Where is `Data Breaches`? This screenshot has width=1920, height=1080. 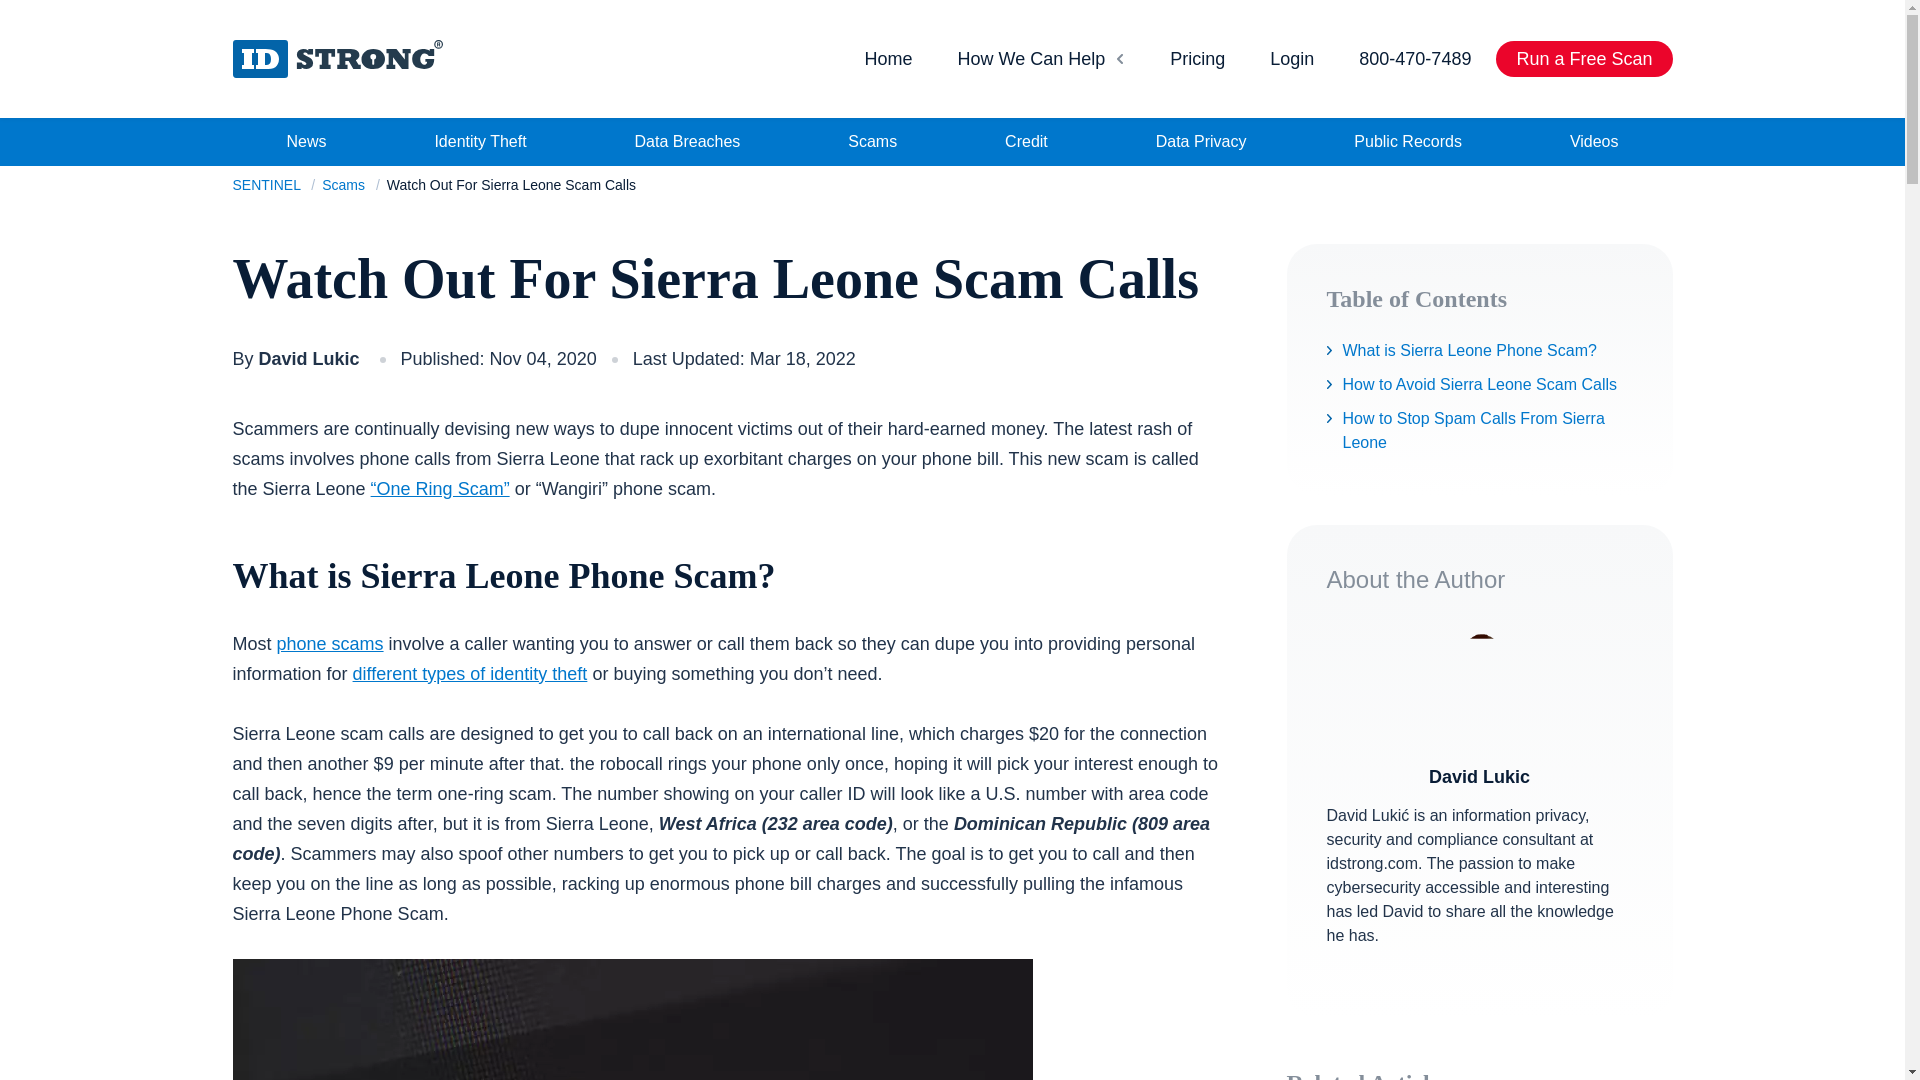
Data Breaches is located at coordinates (688, 142).